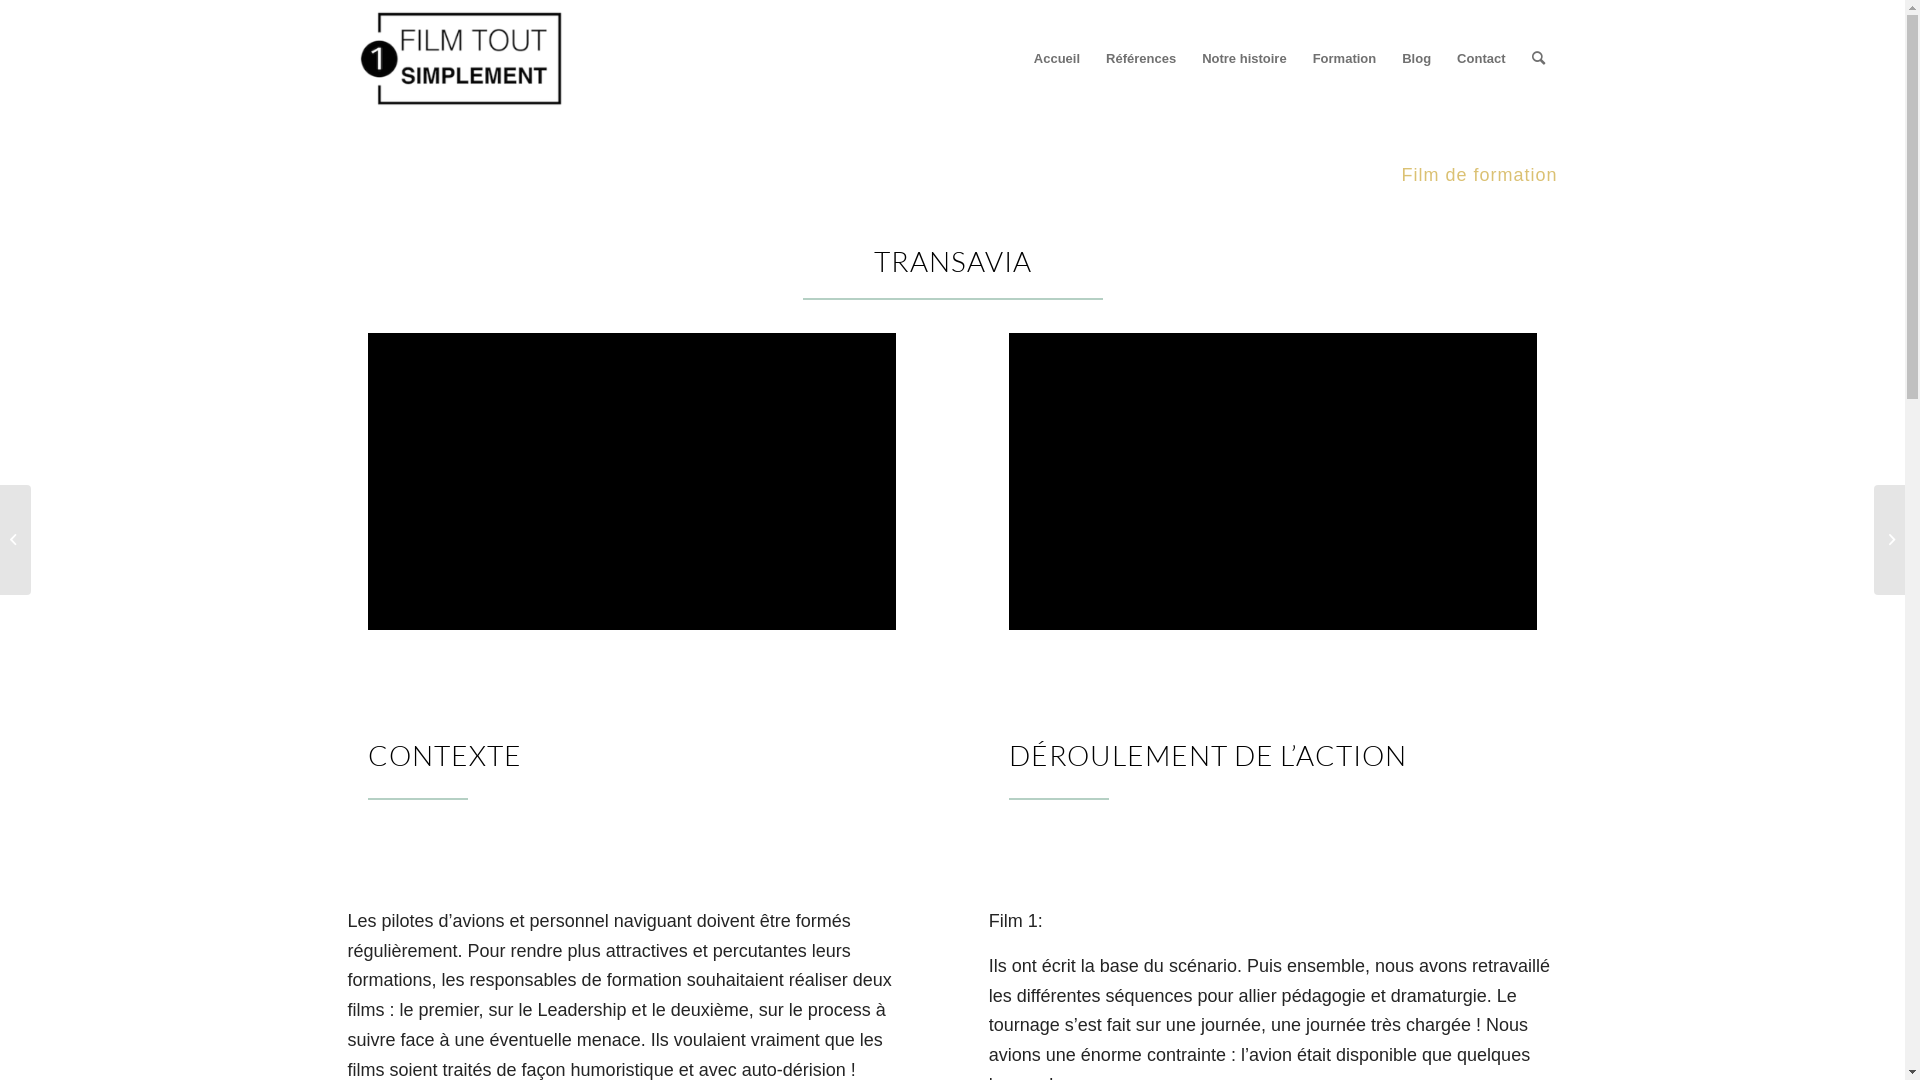 This screenshot has height=1080, width=1920. Describe the element at coordinates (1244, 59) in the screenshot. I see `Notre histoire` at that location.